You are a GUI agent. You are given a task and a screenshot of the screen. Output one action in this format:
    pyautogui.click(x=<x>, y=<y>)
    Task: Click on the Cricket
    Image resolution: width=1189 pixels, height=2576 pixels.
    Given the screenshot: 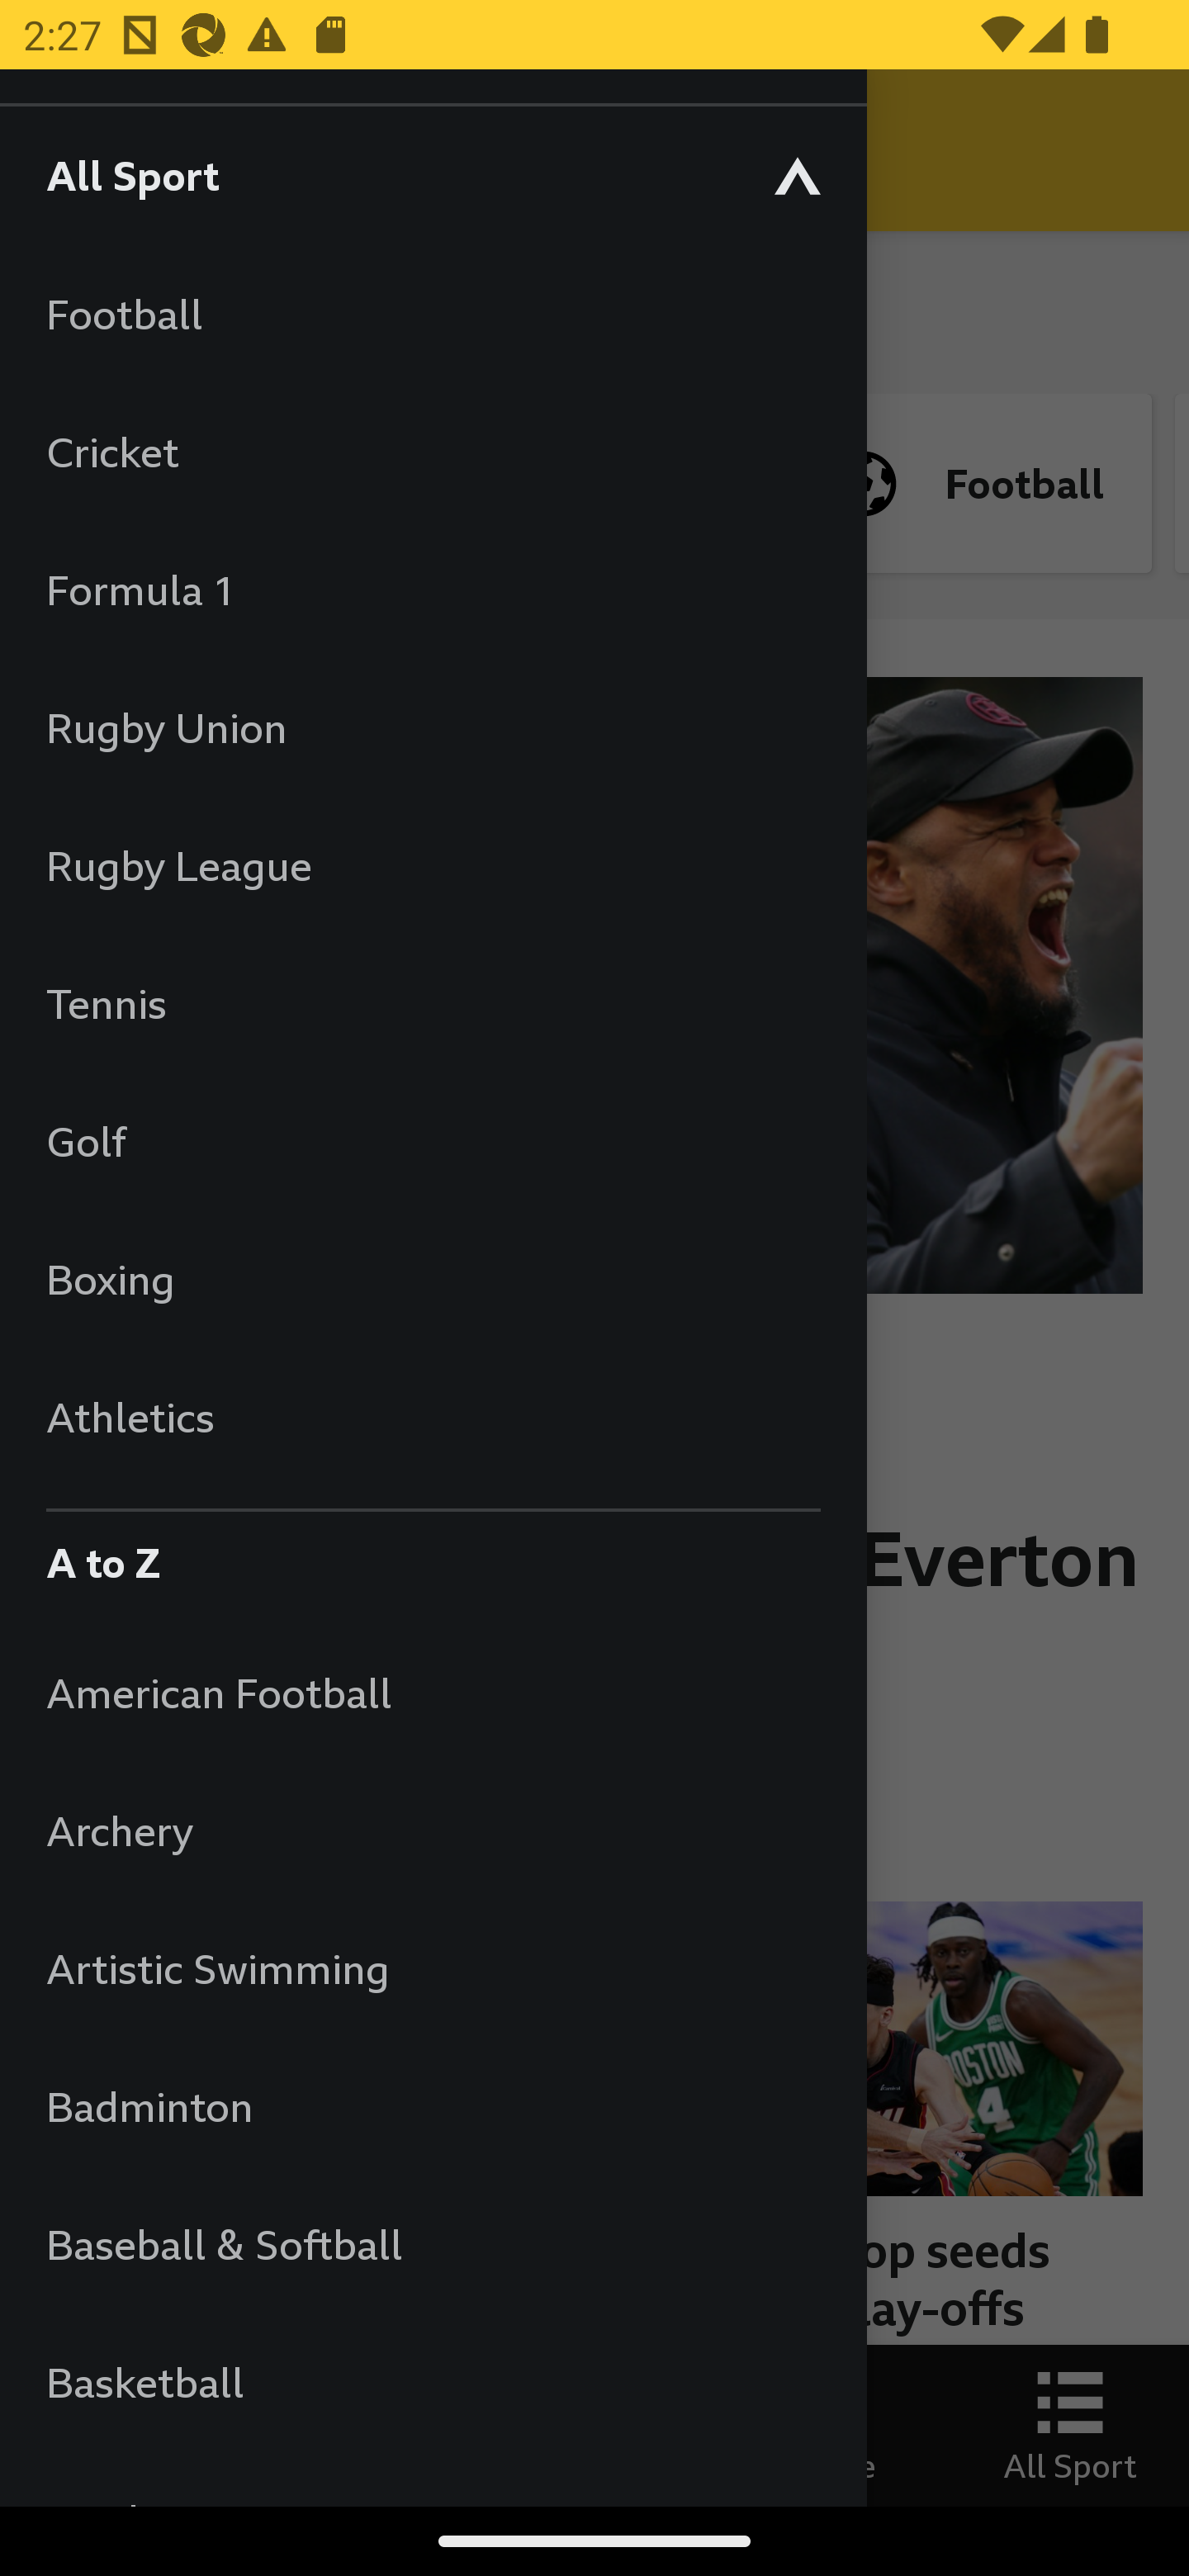 What is the action you would take?
    pyautogui.click(x=433, y=451)
    